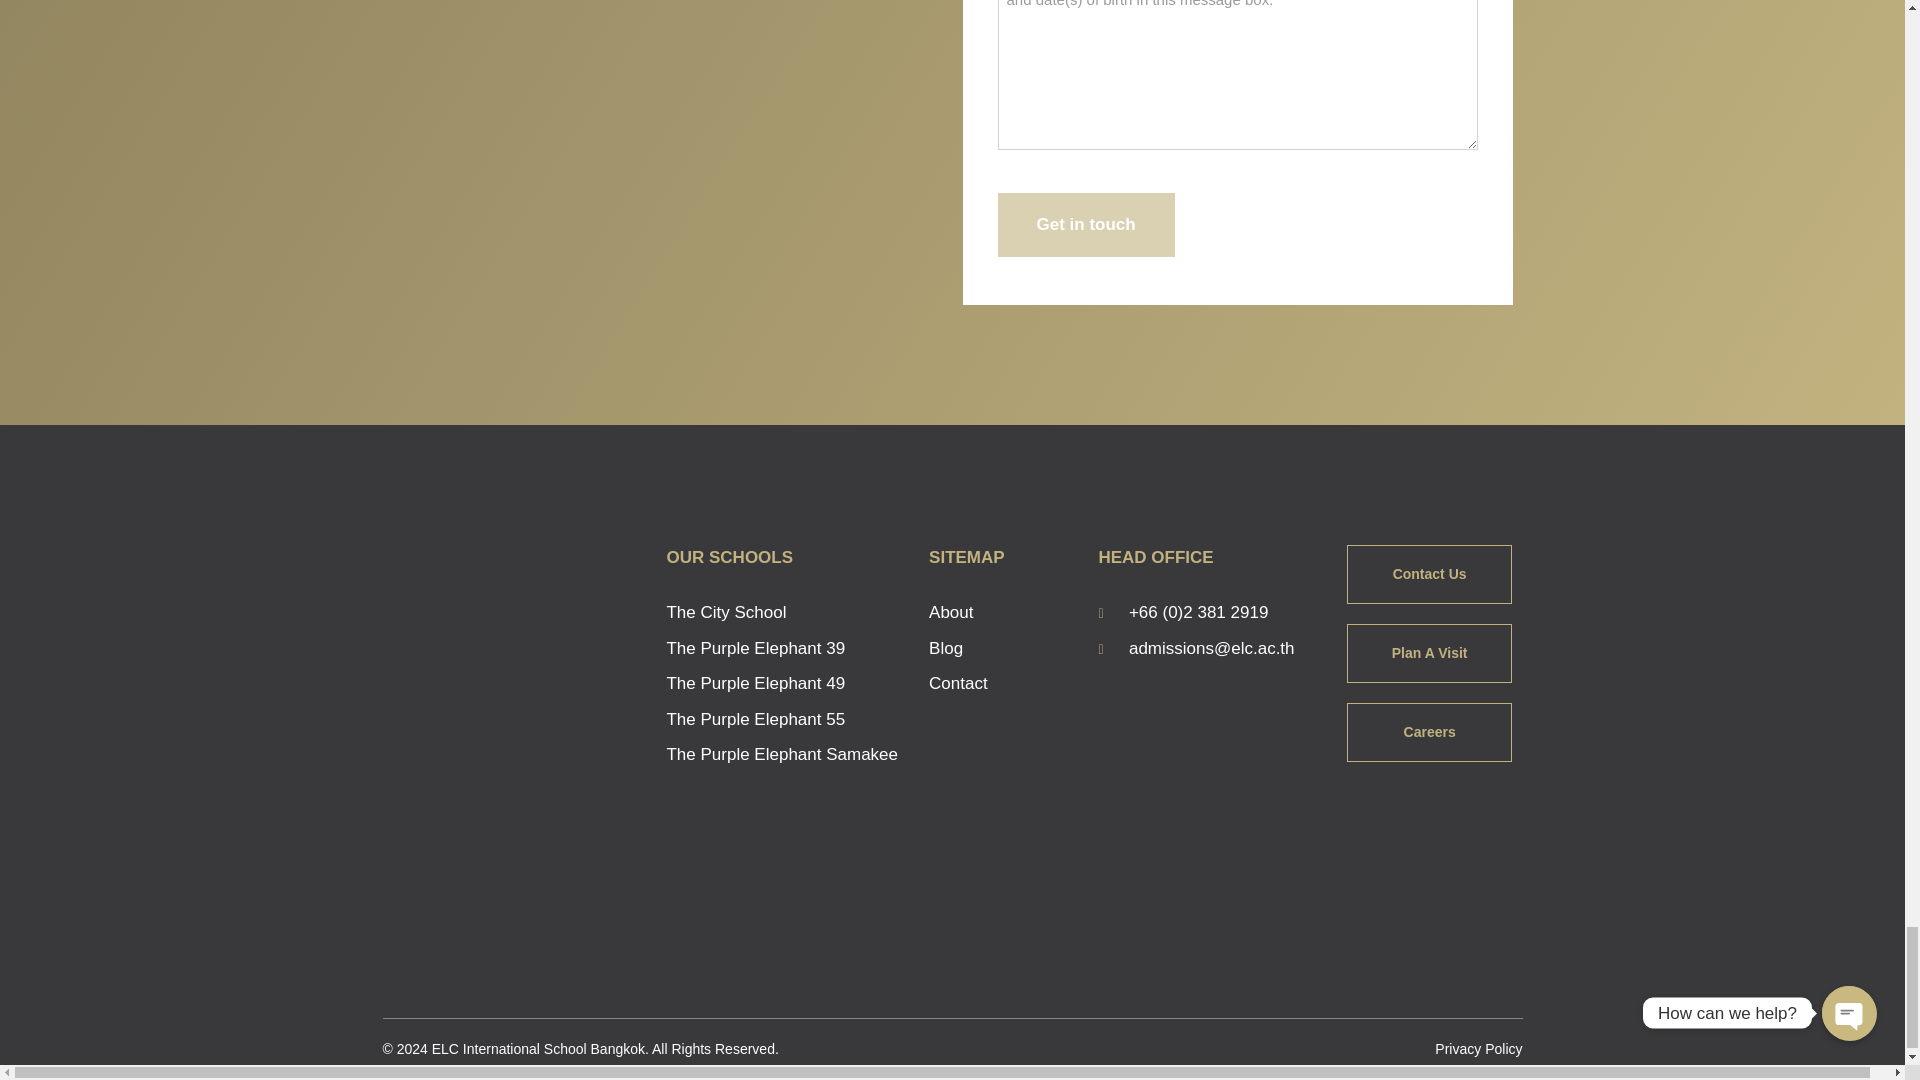 The height and width of the screenshot is (1080, 1920). I want to click on The Purple Elephant Samakee, so click(787, 754).